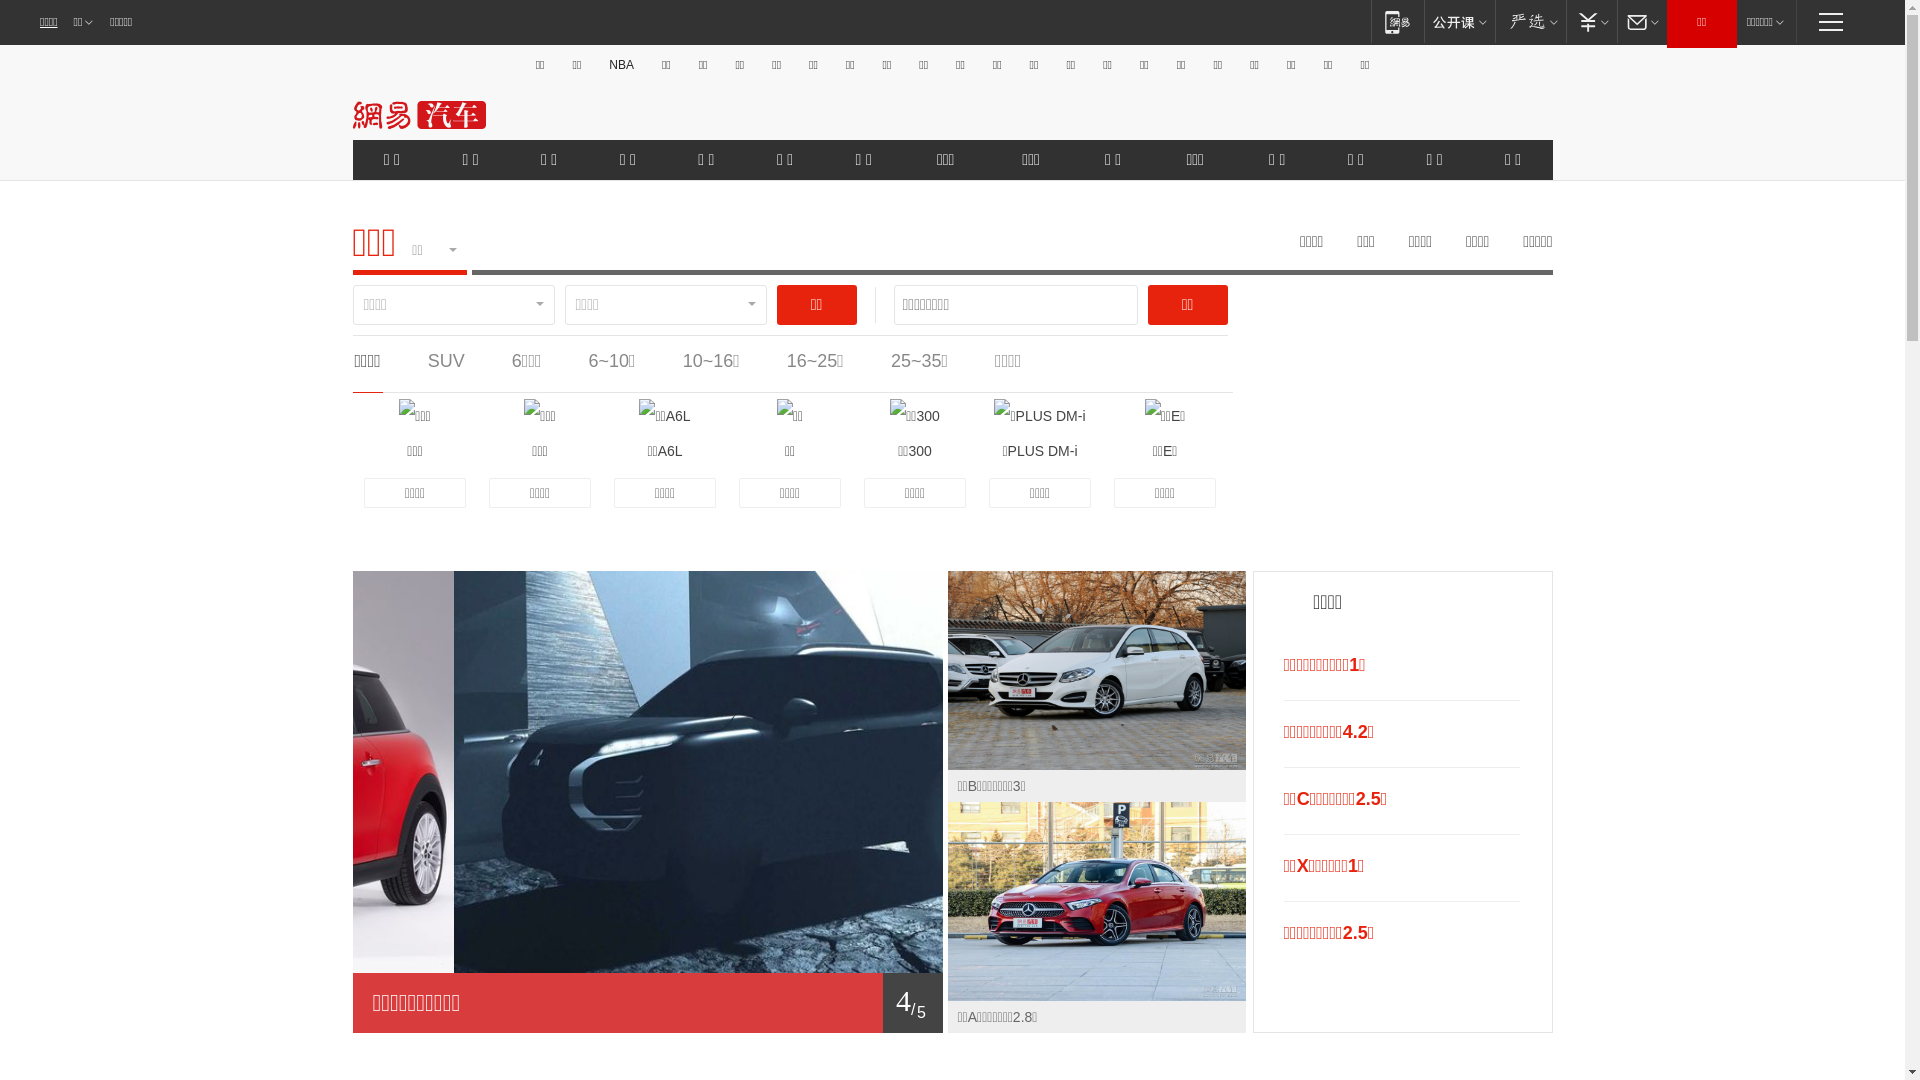  What do you see at coordinates (647, 1003) in the screenshot?
I see `1/ 5` at bounding box center [647, 1003].